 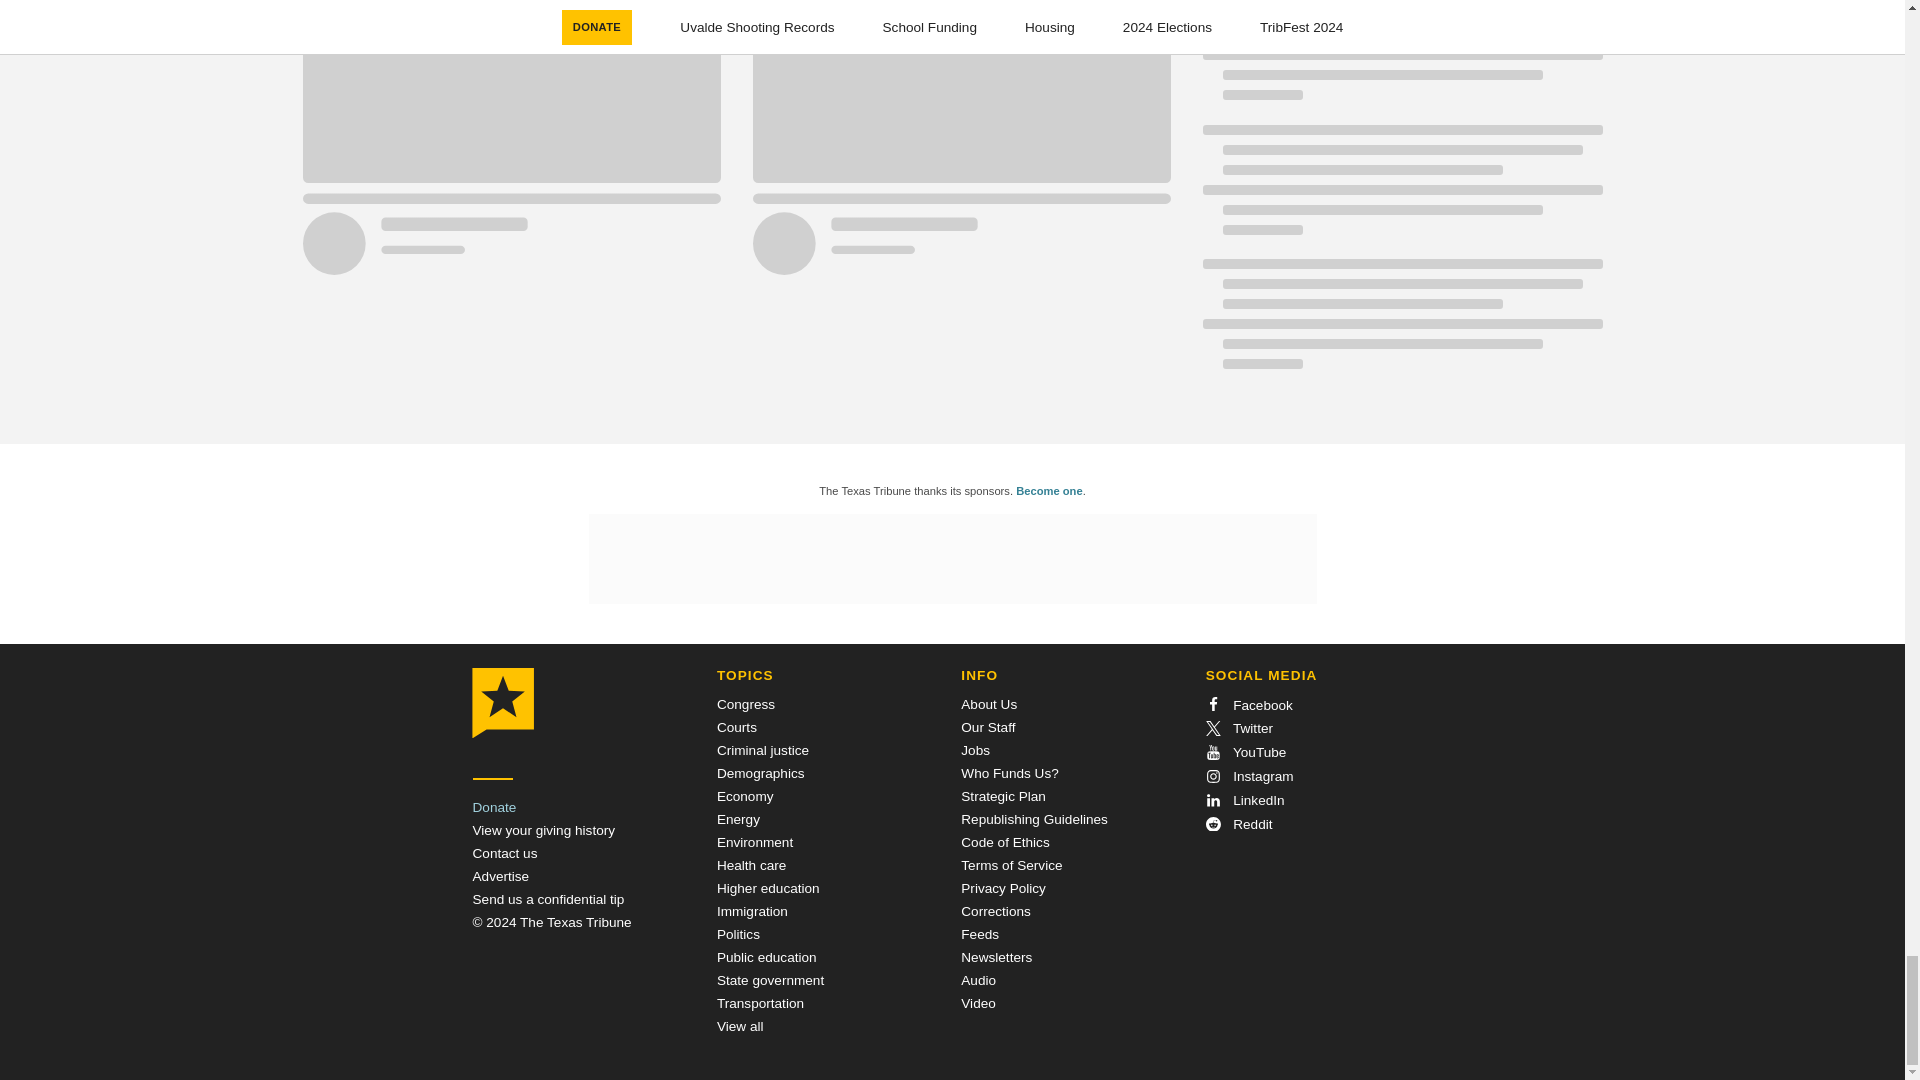 I want to click on Republishing Guidelines, so click(x=1034, y=820).